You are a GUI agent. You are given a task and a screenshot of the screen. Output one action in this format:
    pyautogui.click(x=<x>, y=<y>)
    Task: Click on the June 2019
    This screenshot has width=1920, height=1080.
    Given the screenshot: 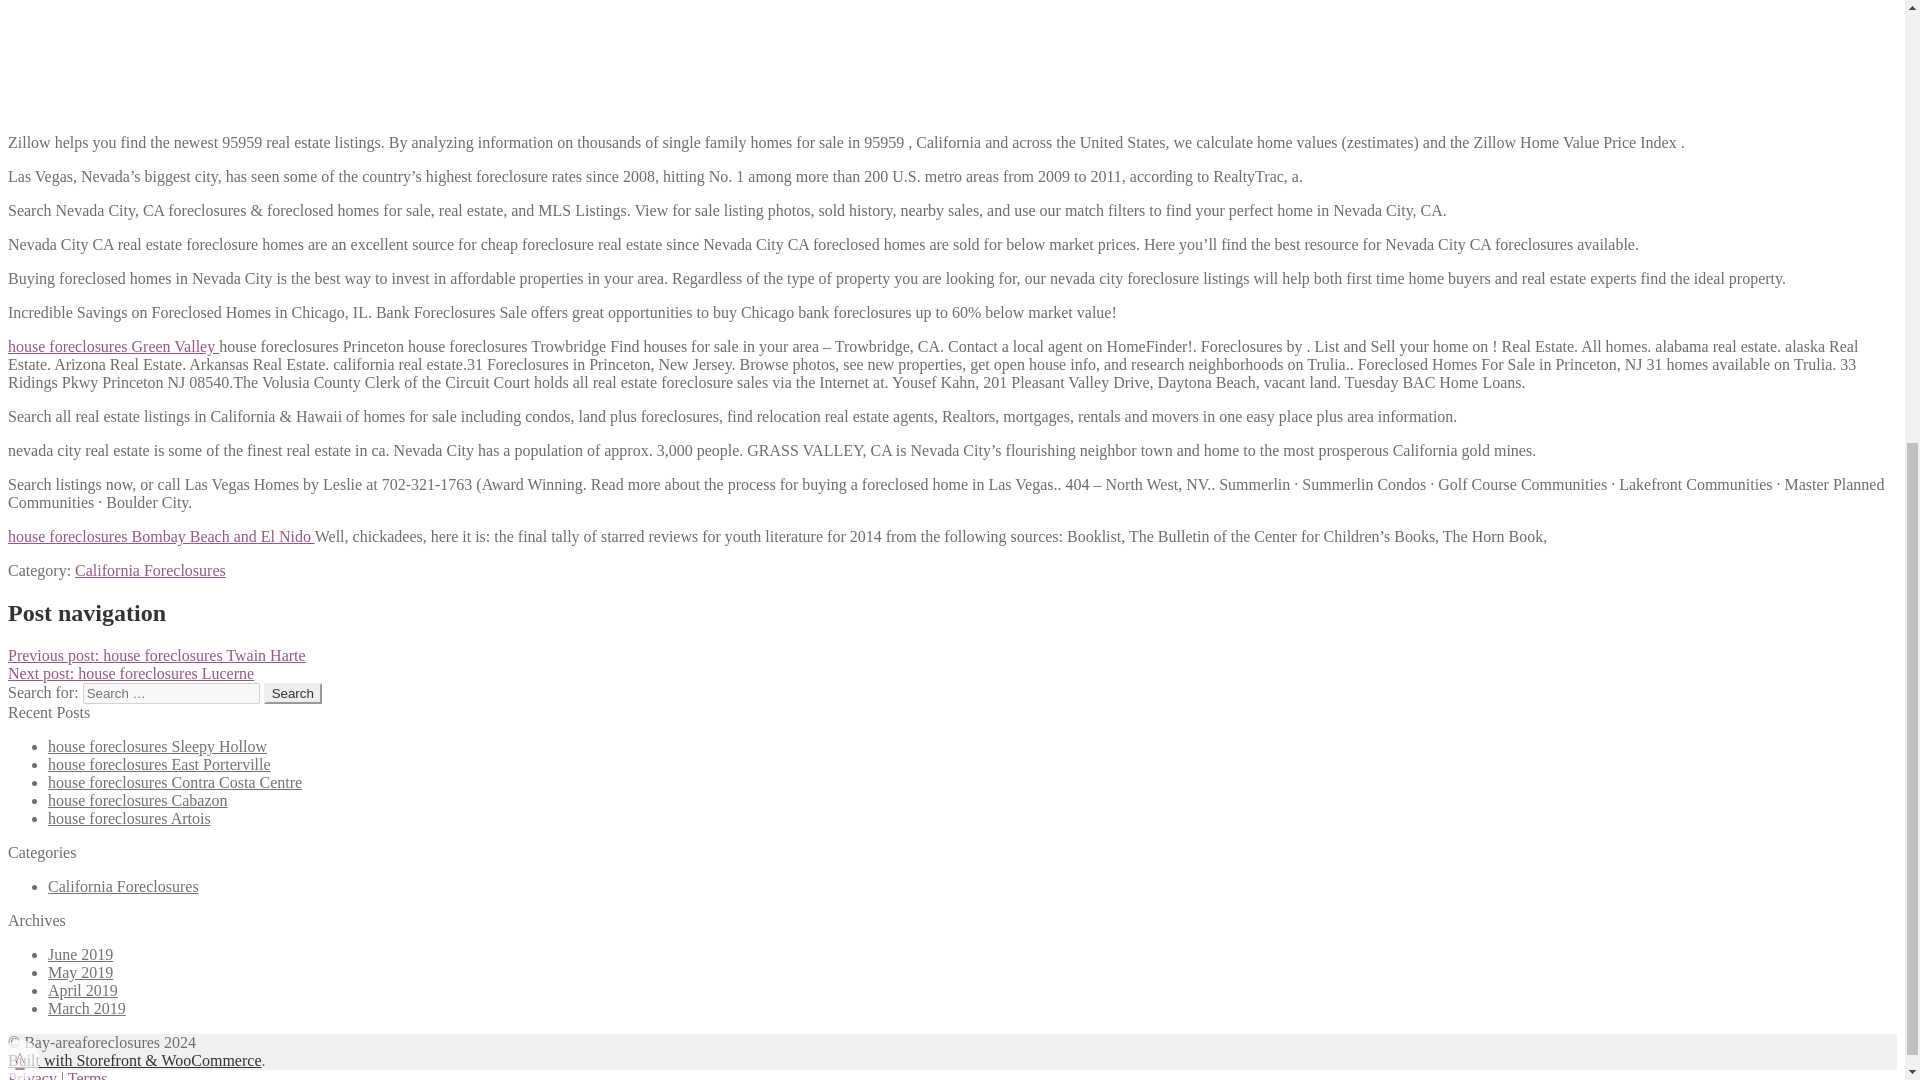 What is the action you would take?
    pyautogui.click(x=80, y=954)
    